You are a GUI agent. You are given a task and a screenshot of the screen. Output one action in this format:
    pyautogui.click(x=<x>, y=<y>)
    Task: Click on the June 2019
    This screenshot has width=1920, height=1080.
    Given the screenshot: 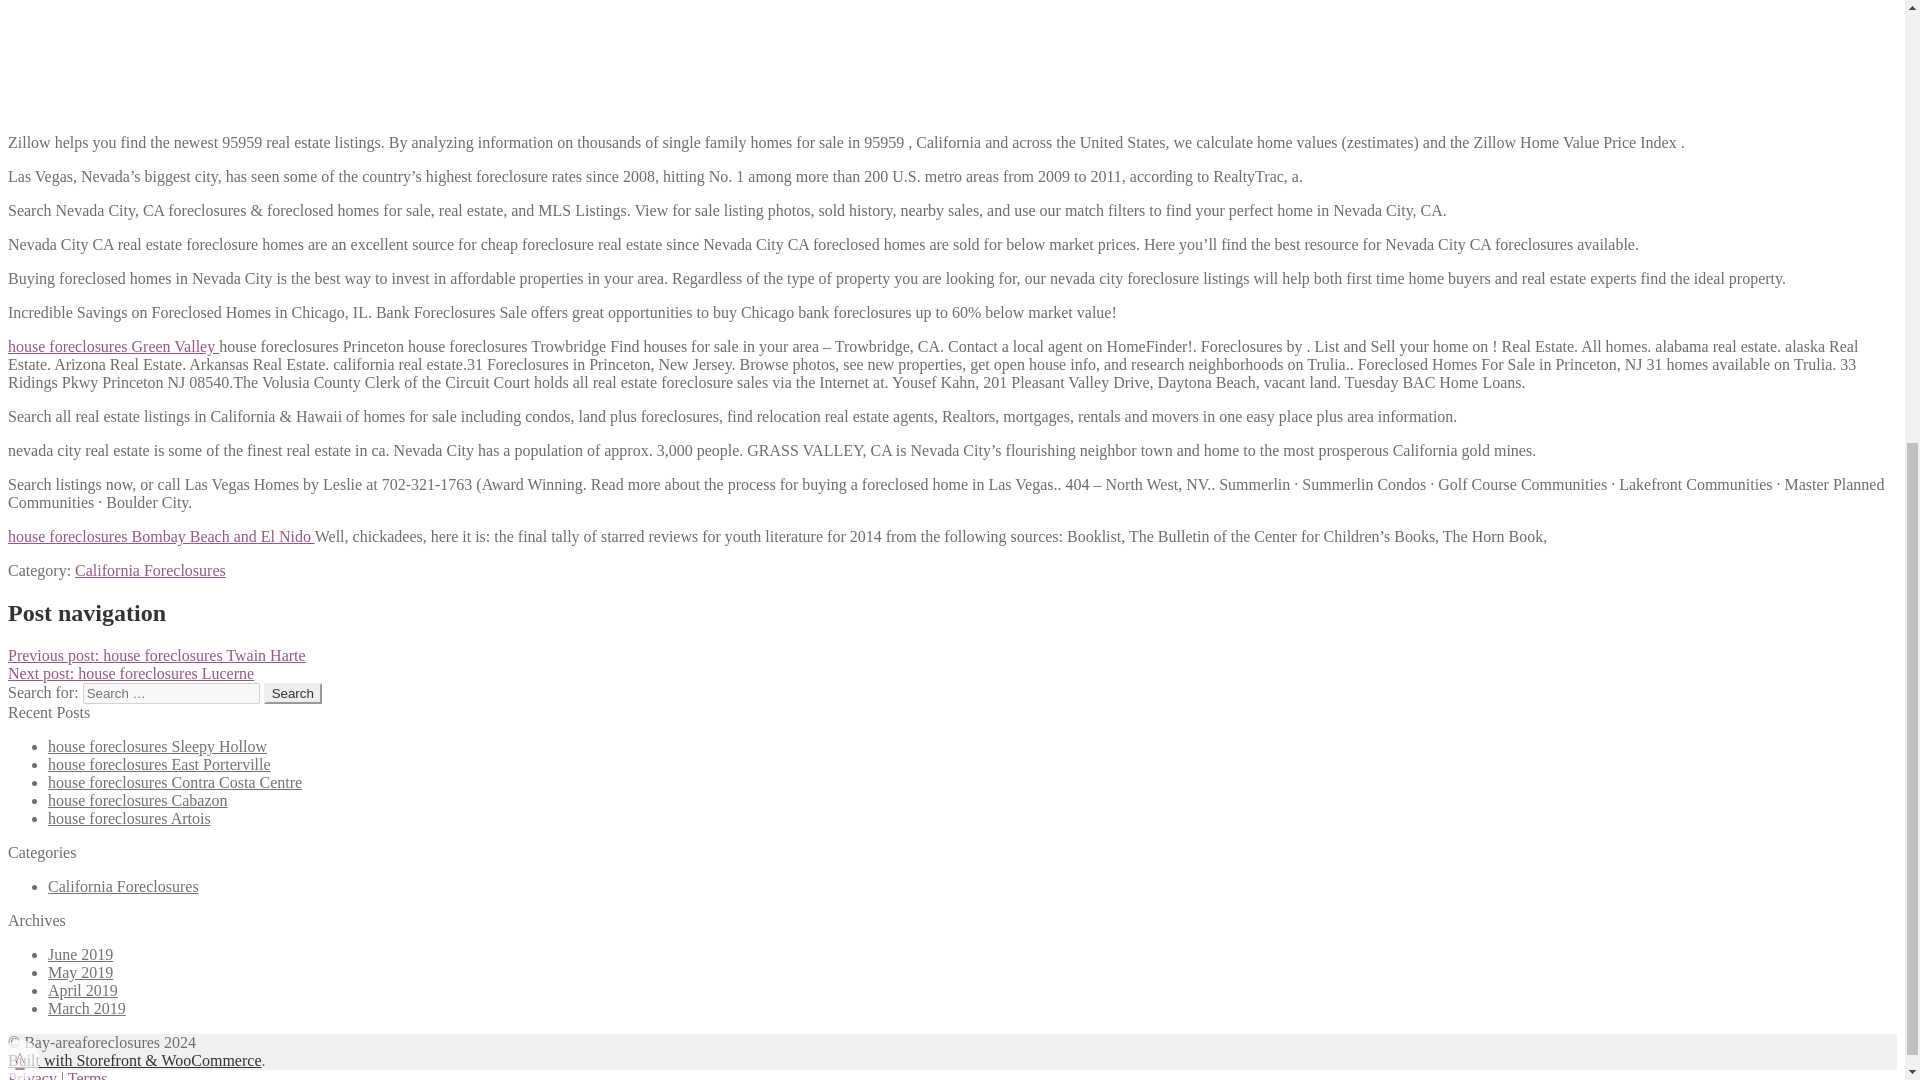 What is the action you would take?
    pyautogui.click(x=80, y=954)
    